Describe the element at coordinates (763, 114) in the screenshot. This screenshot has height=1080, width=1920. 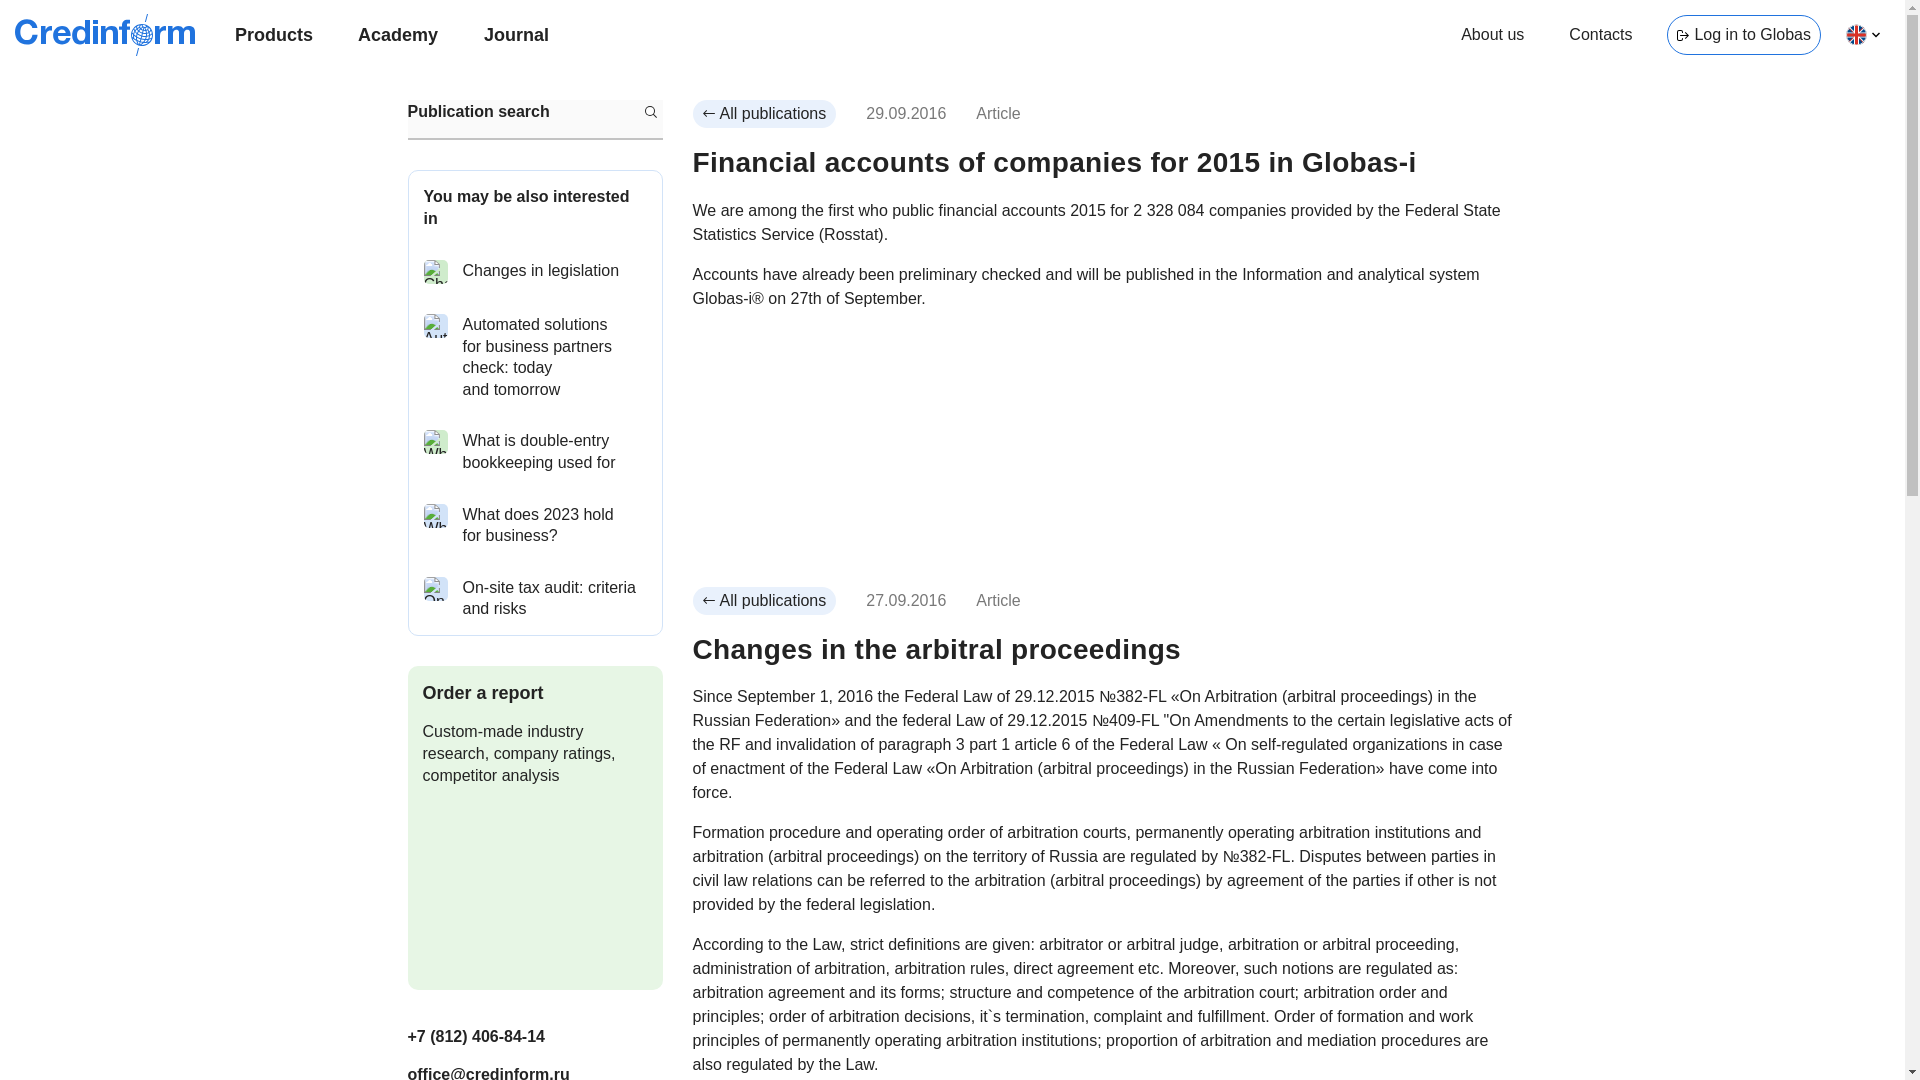
I see `All publications` at that location.